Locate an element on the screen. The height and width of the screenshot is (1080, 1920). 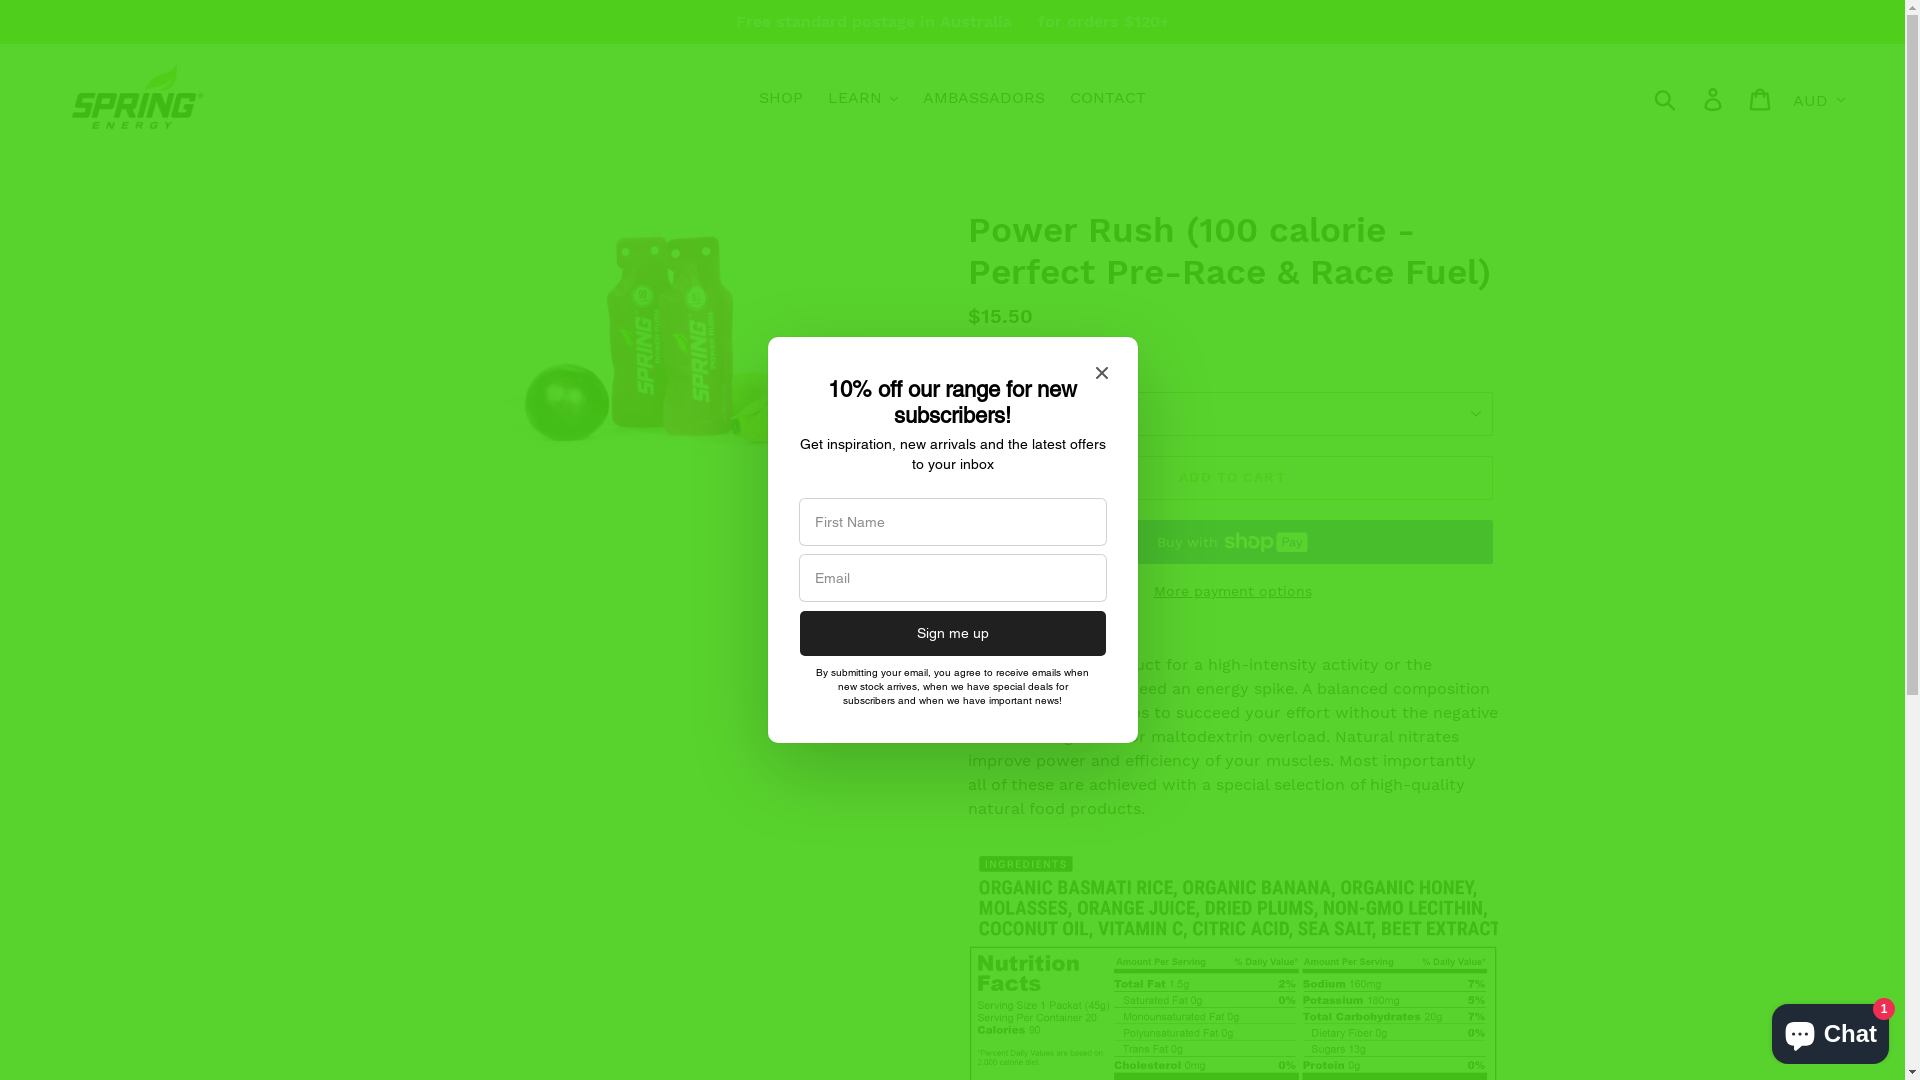
SHOP is located at coordinates (781, 98).